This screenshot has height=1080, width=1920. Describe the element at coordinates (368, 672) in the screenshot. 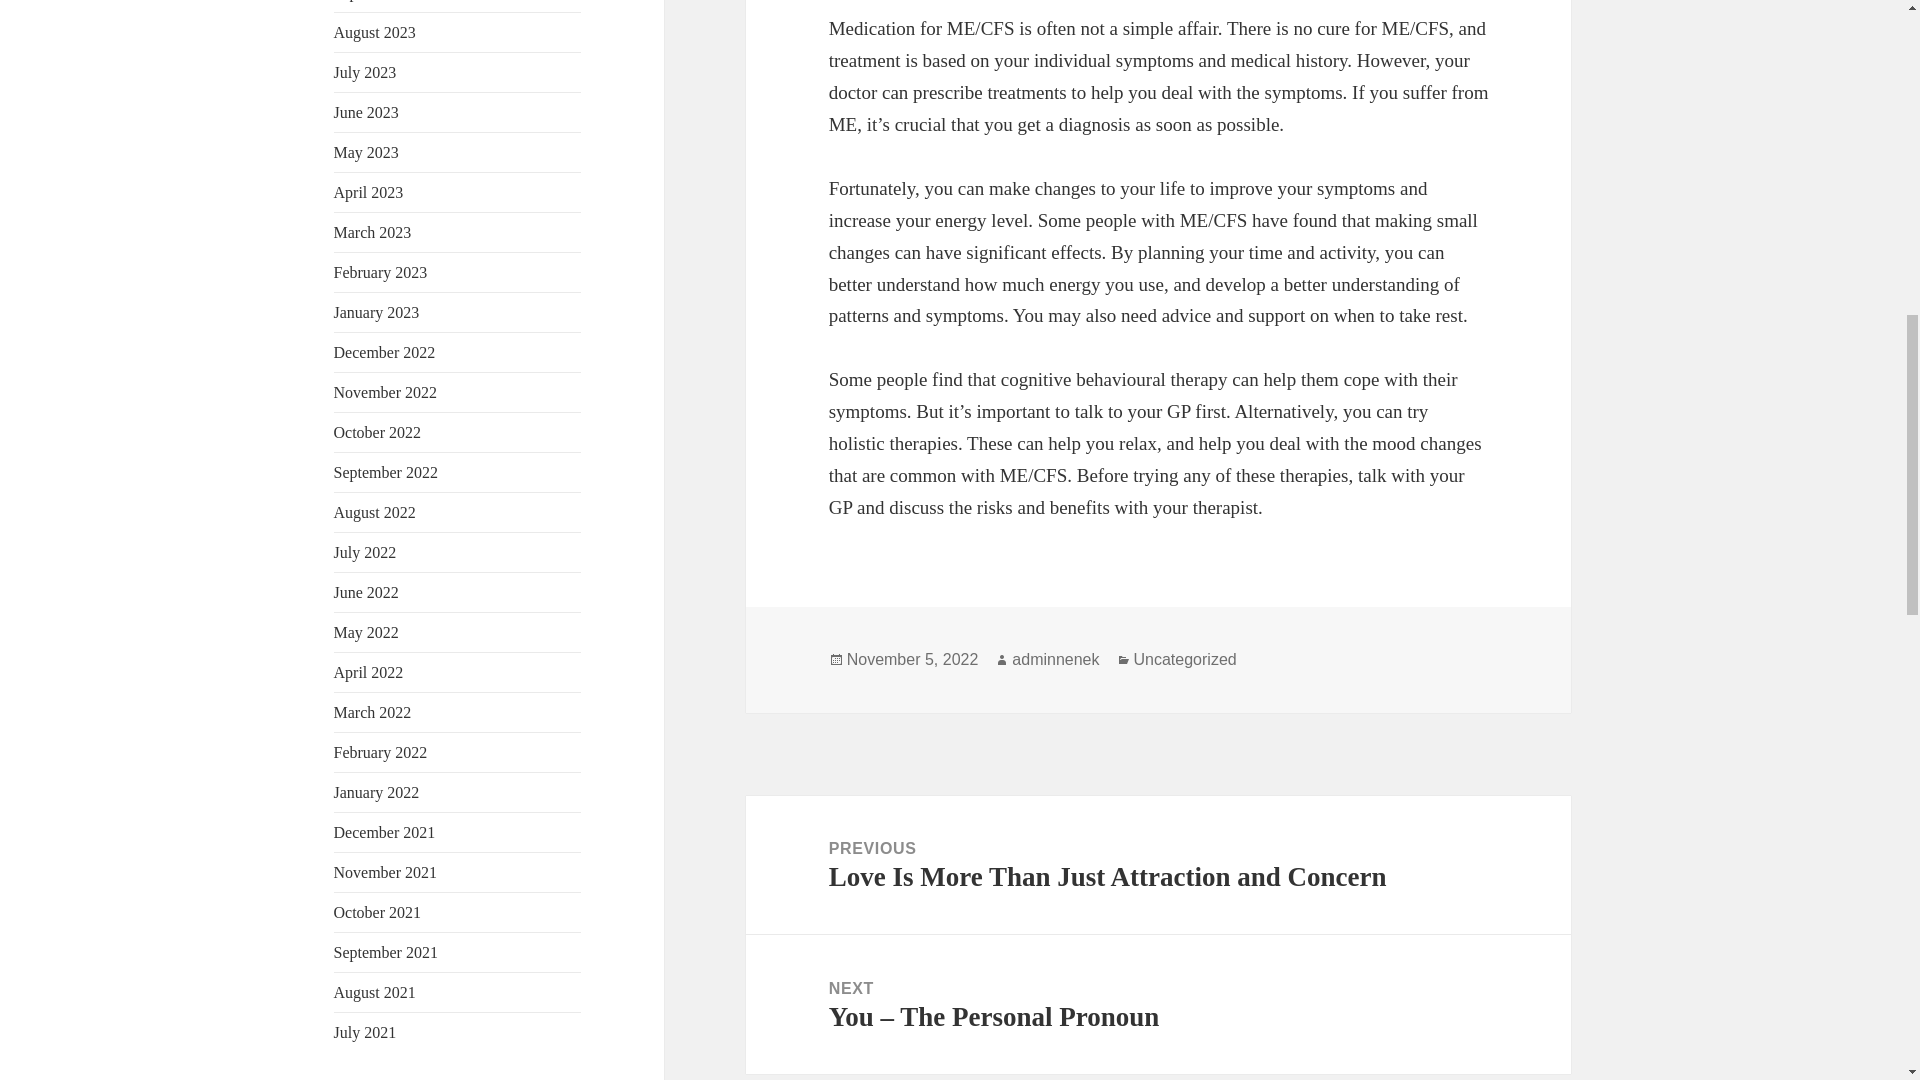

I see `April 2022` at that location.